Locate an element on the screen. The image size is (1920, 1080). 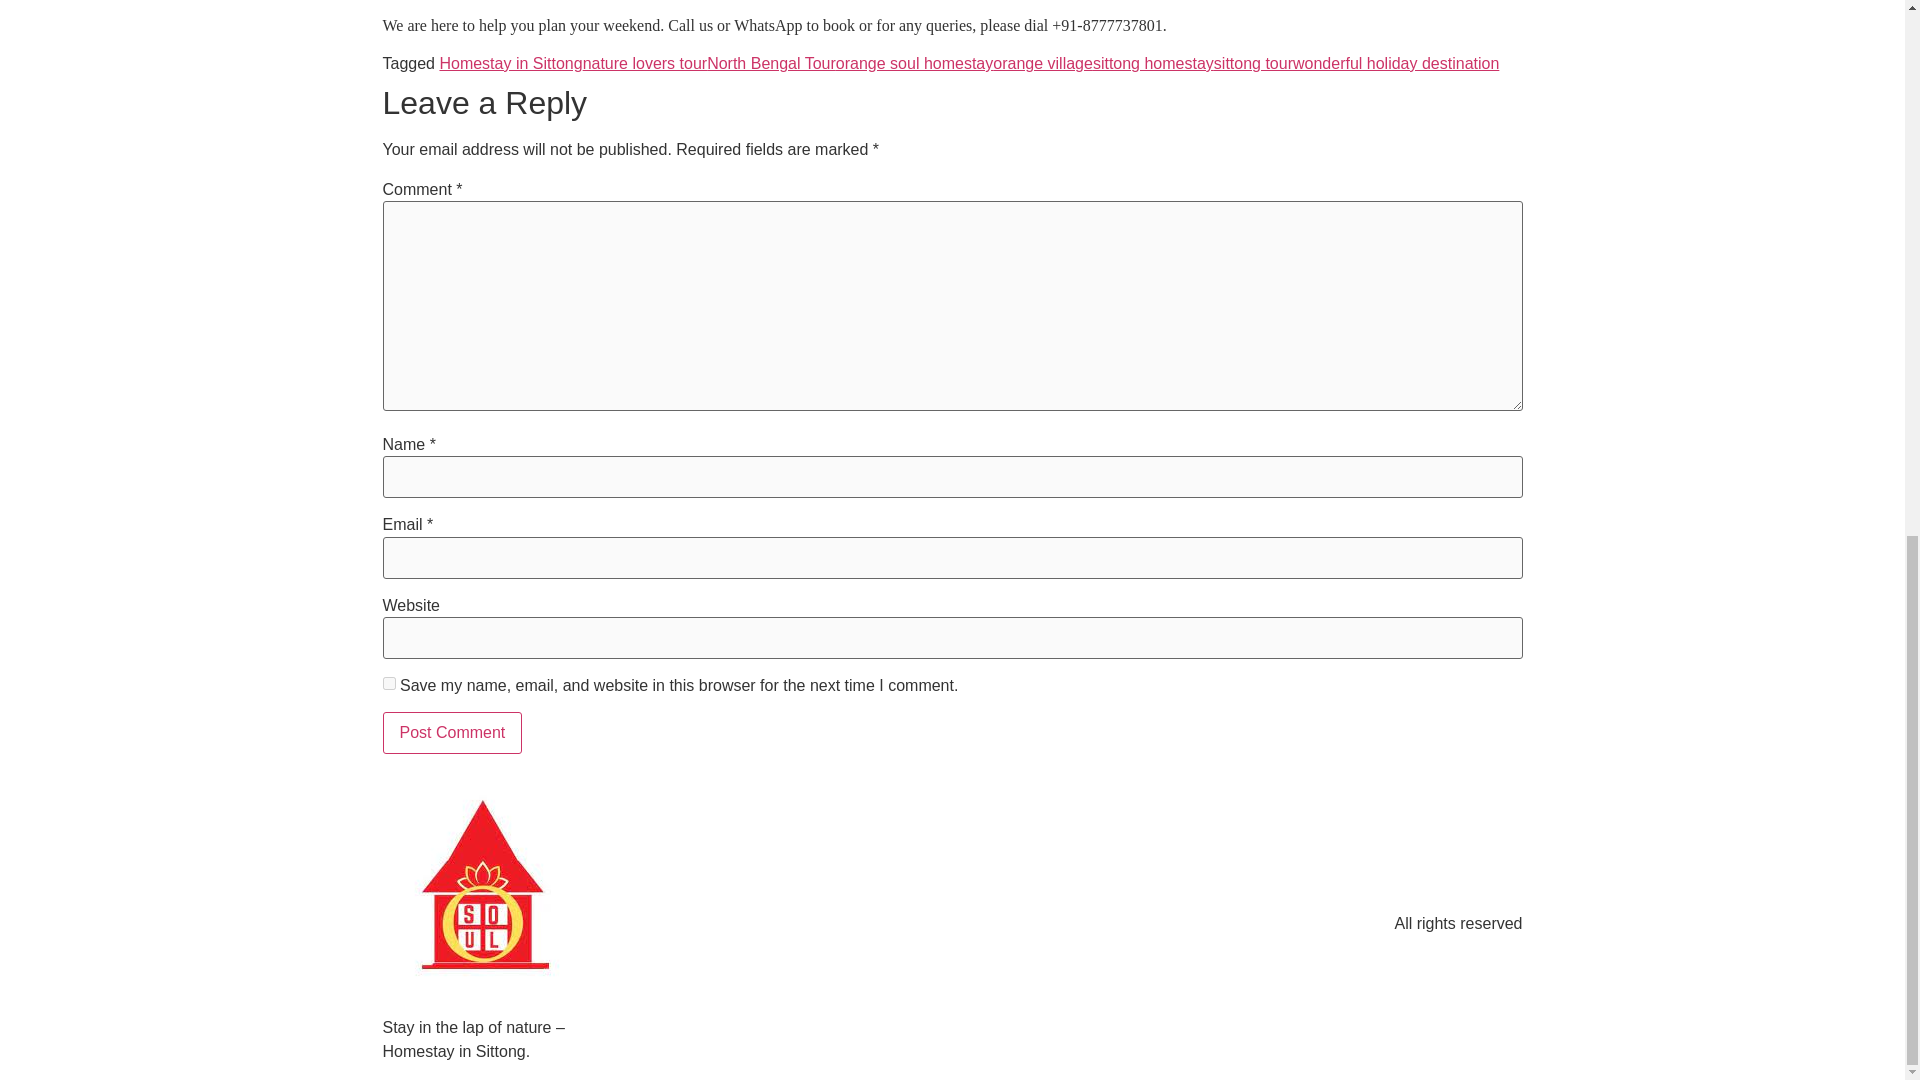
Homestay in Sittong is located at coordinates (510, 64).